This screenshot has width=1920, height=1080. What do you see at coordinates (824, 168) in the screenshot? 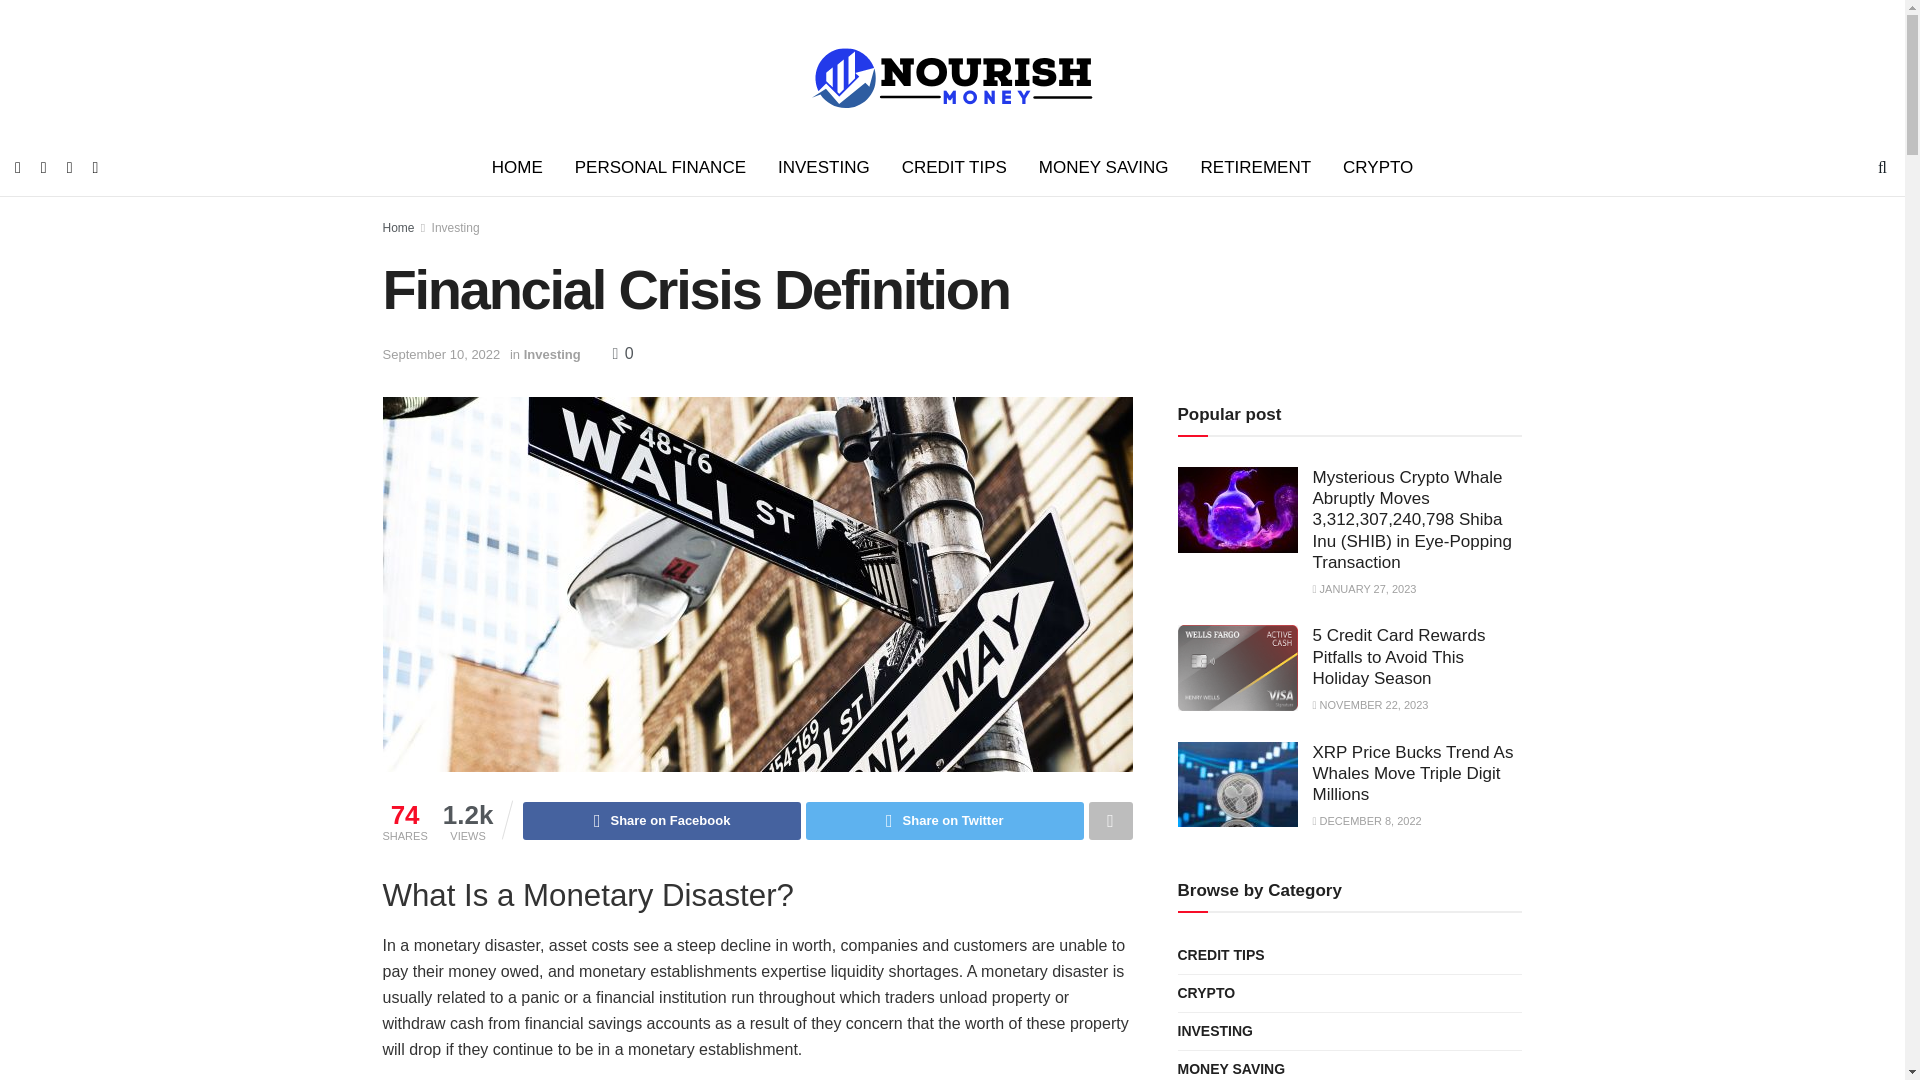
I see `INVESTING` at bounding box center [824, 168].